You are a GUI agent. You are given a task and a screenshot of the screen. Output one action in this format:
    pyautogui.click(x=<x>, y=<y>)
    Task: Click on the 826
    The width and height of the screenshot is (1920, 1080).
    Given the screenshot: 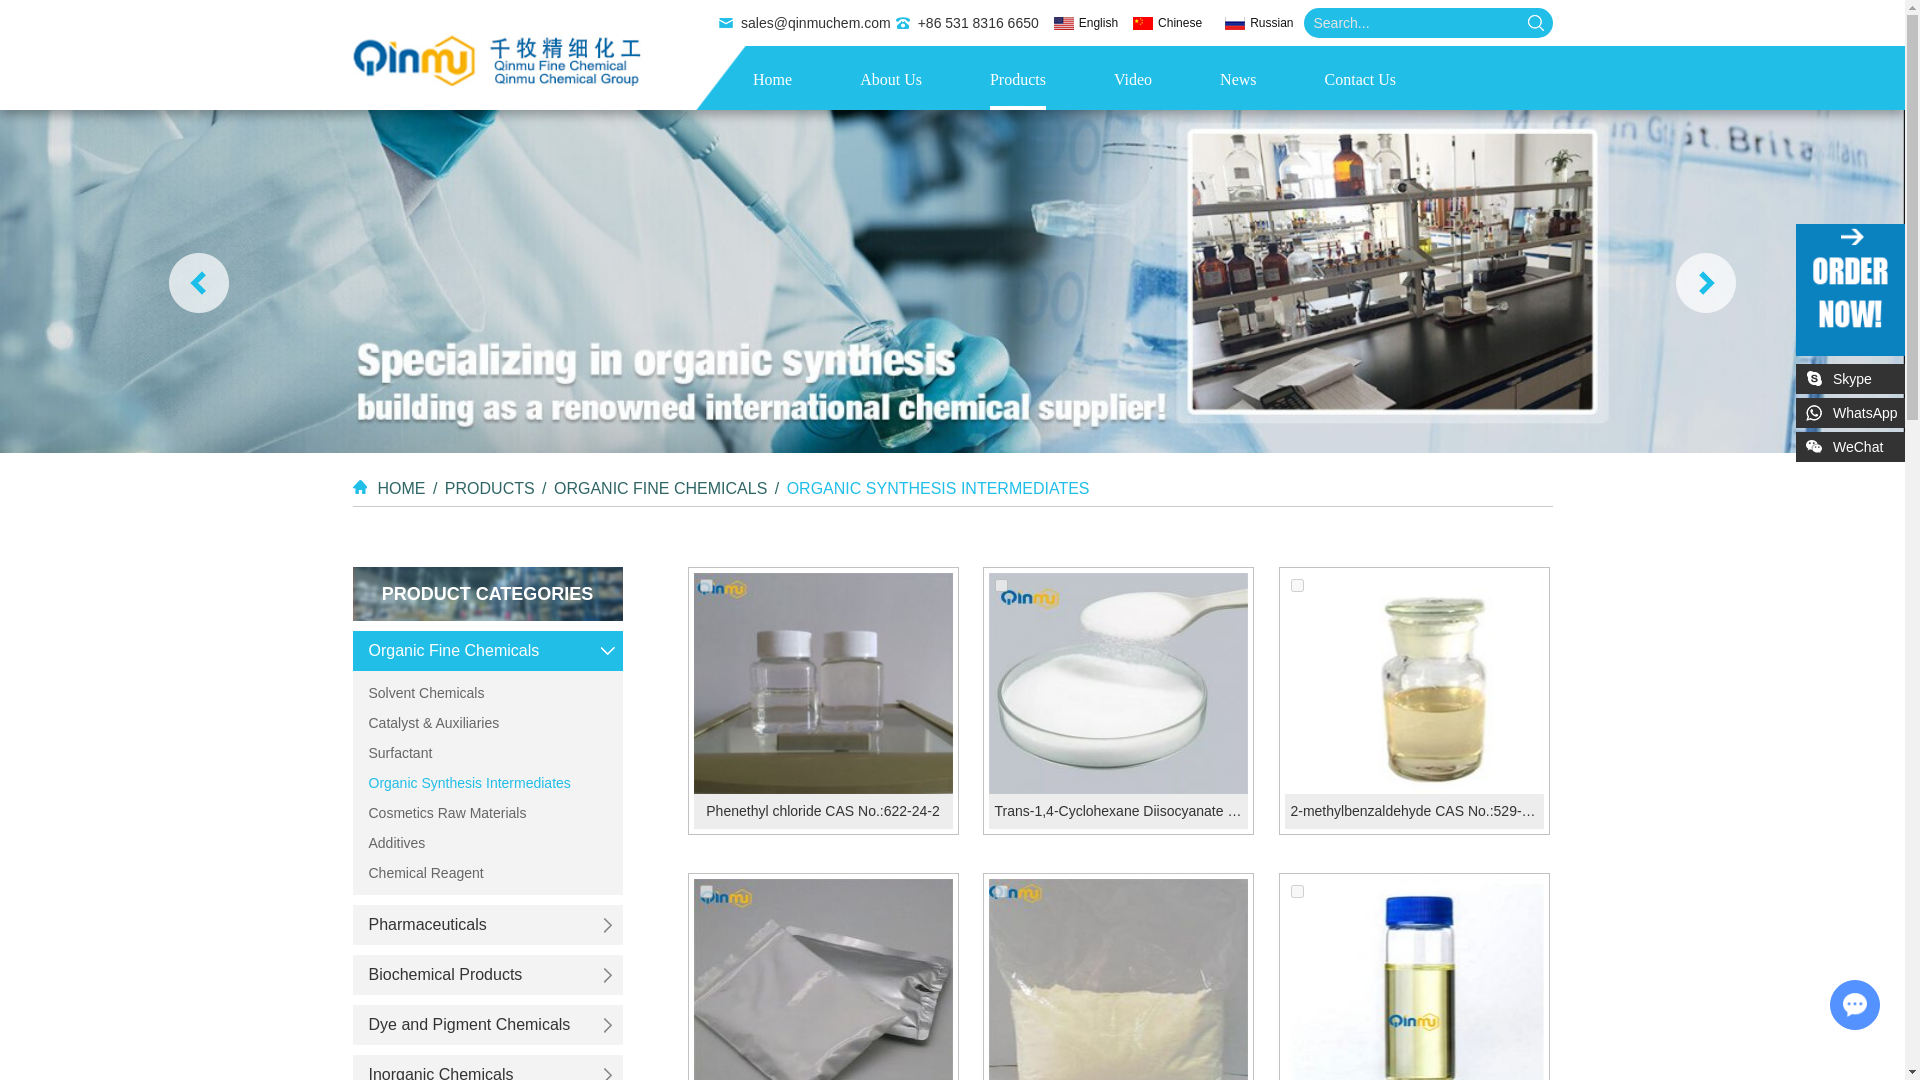 What is the action you would take?
    pyautogui.click(x=706, y=890)
    